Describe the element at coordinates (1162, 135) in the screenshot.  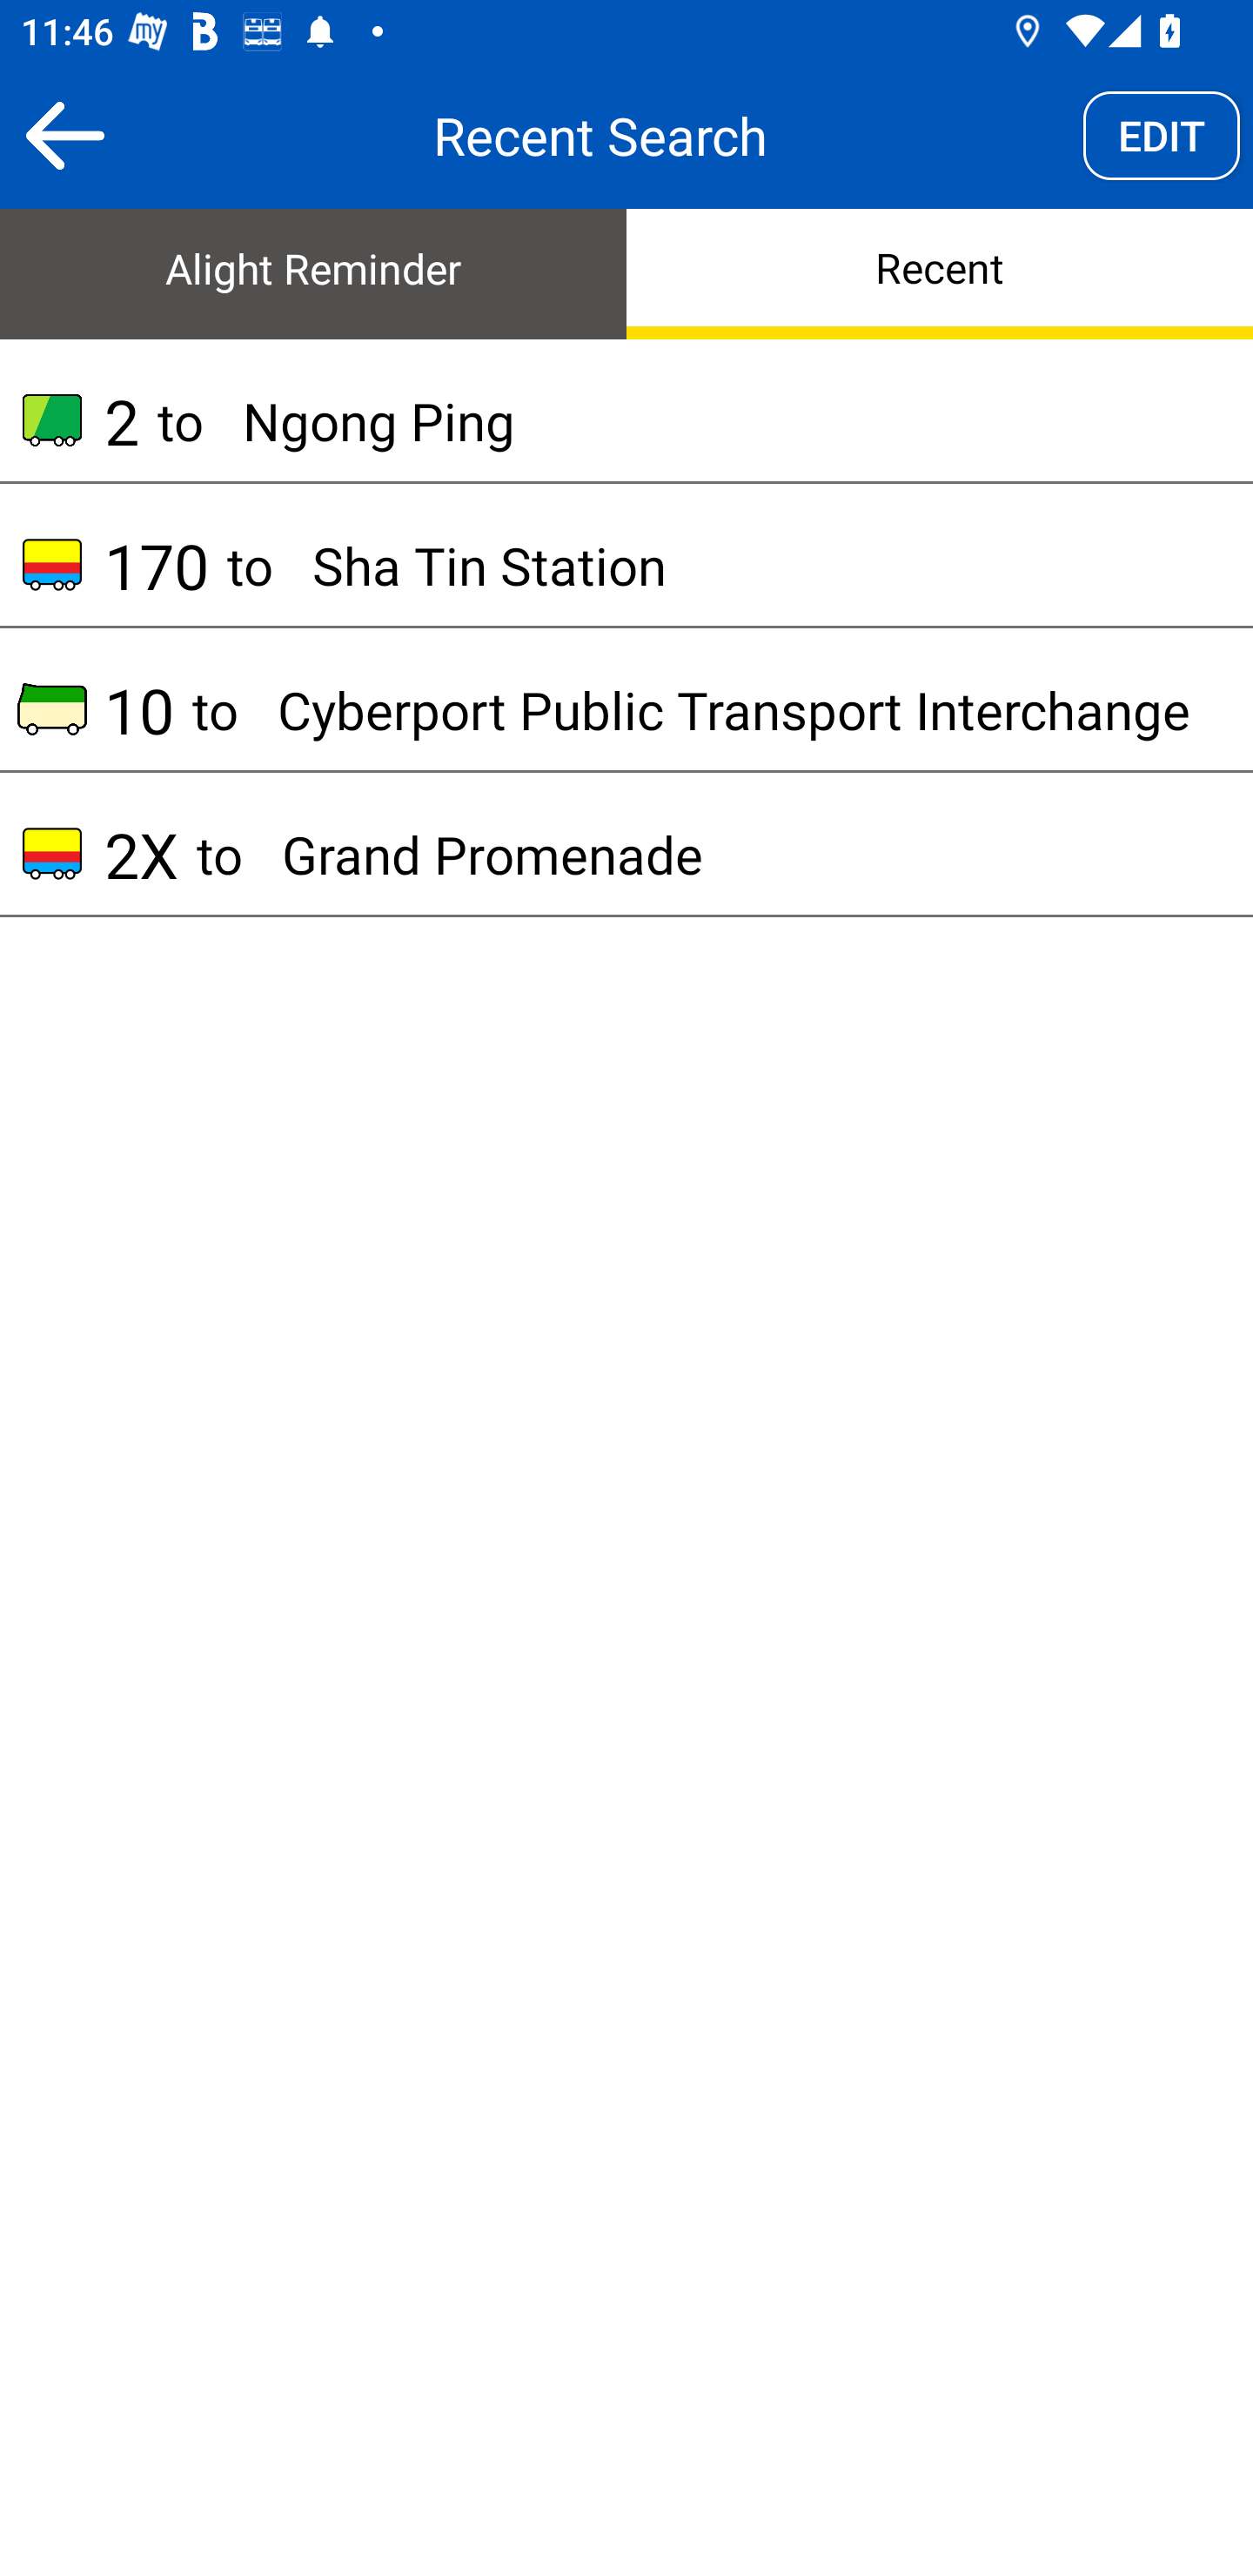
I see `EDIT Edit` at that location.